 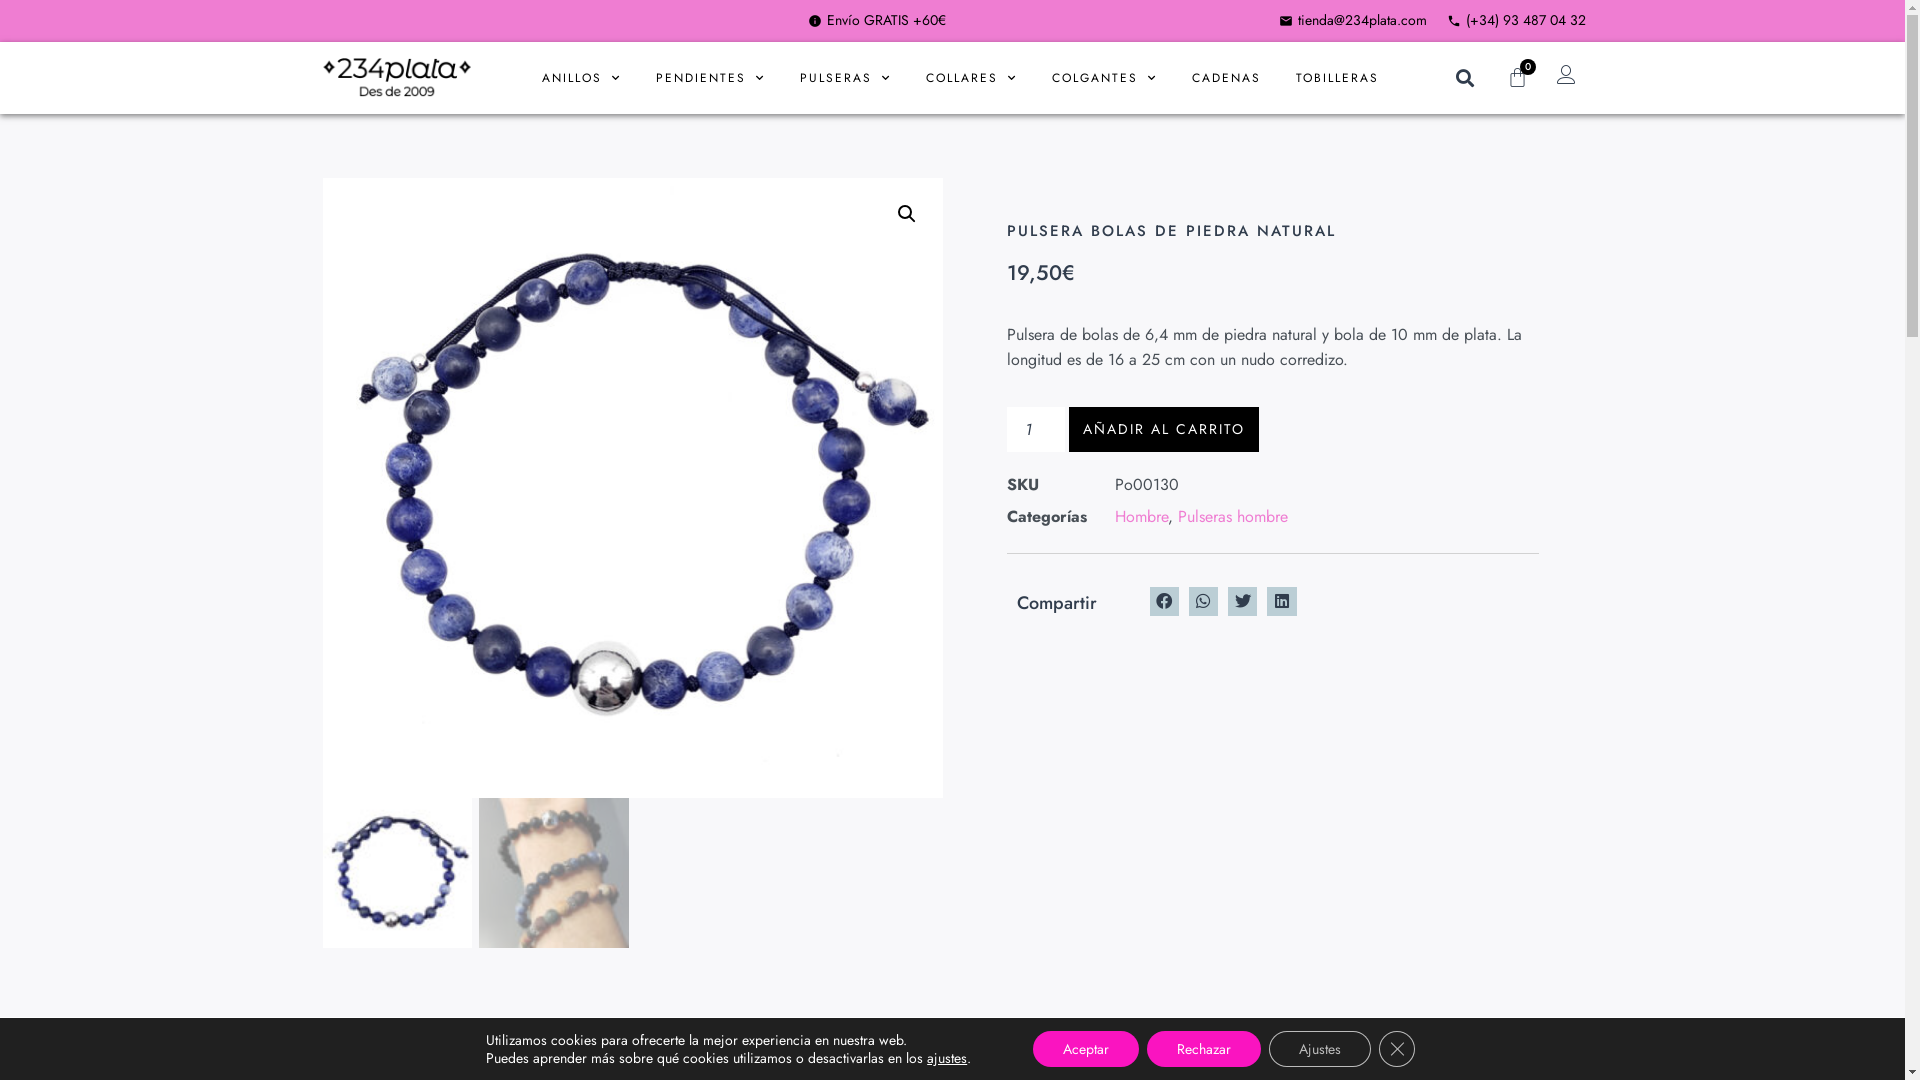 I want to click on PULSERAS, so click(x=846, y=78).